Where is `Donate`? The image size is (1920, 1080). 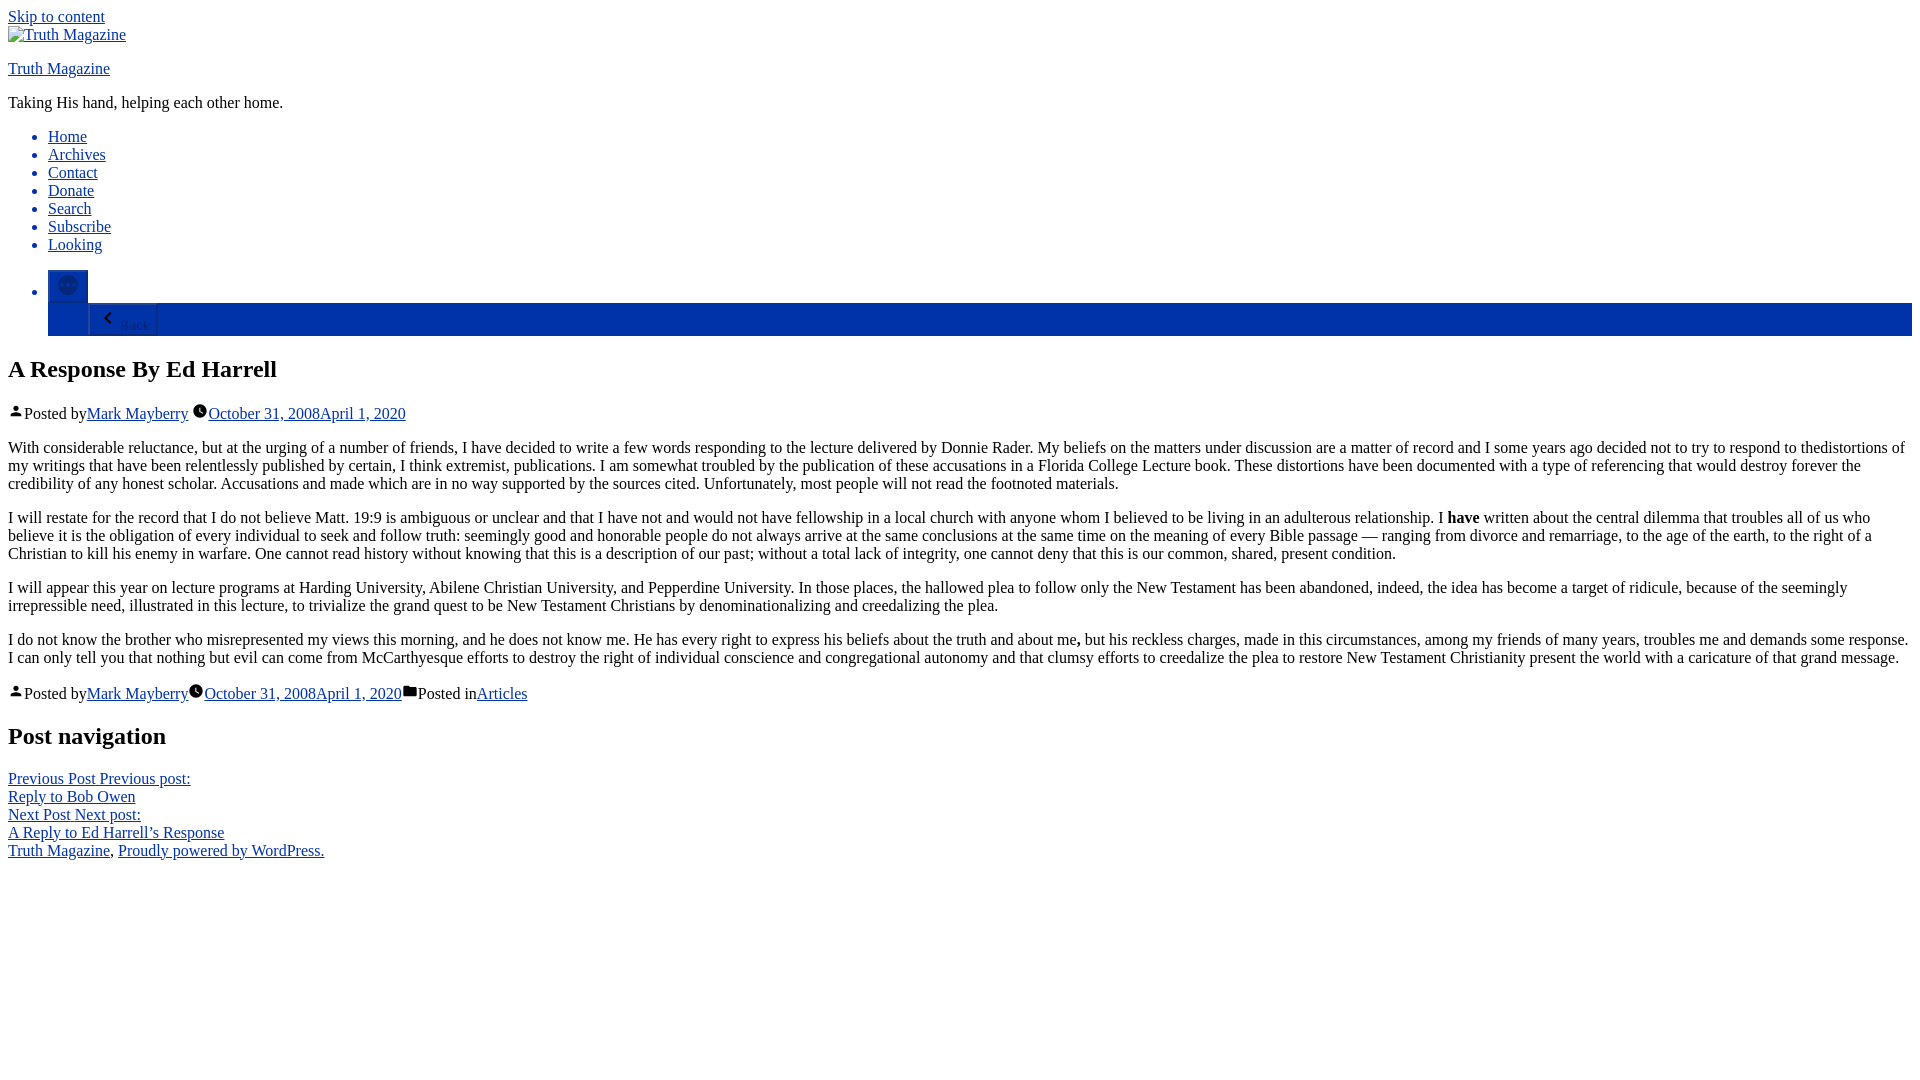 Donate is located at coordinates (71, 190).